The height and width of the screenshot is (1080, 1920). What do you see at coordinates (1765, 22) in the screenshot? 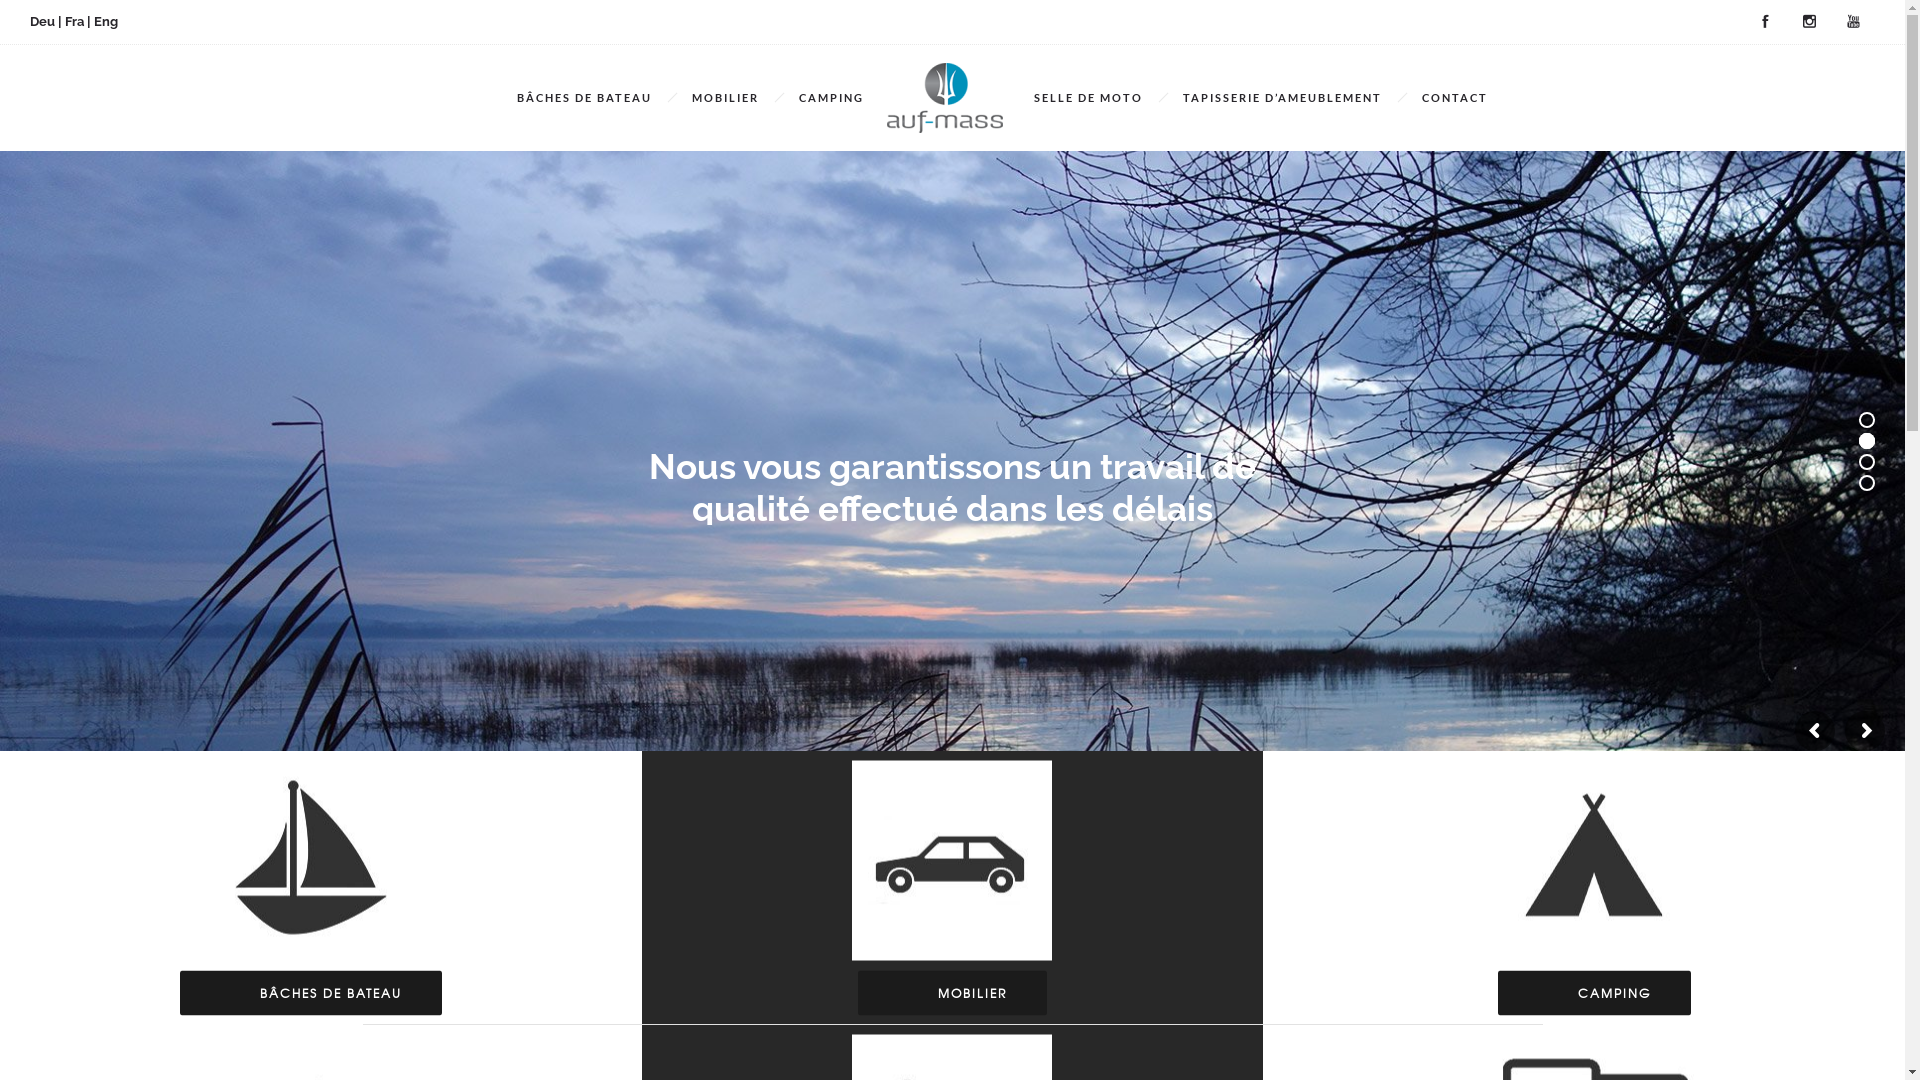
I see `Facebook` at bounding box center [1765, 22].